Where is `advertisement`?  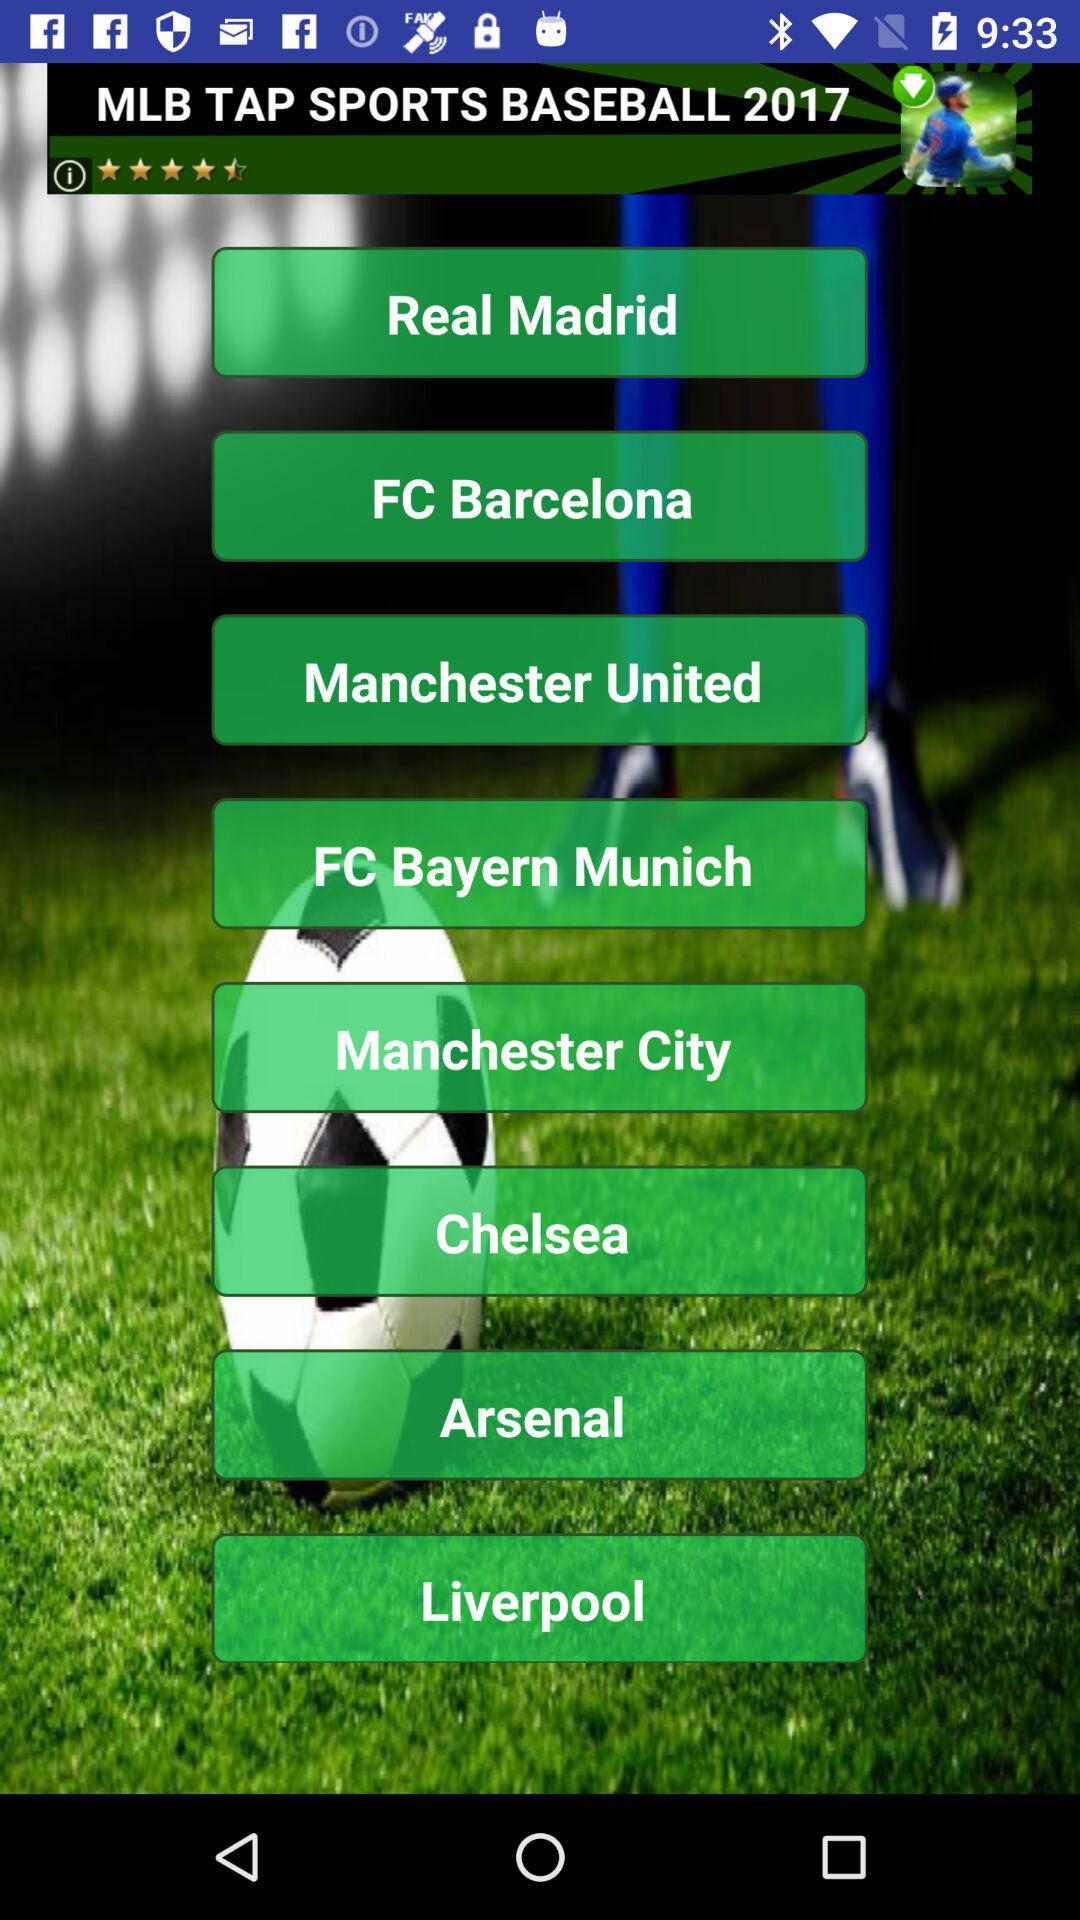 advertisement is located at coordinates (540, 128).